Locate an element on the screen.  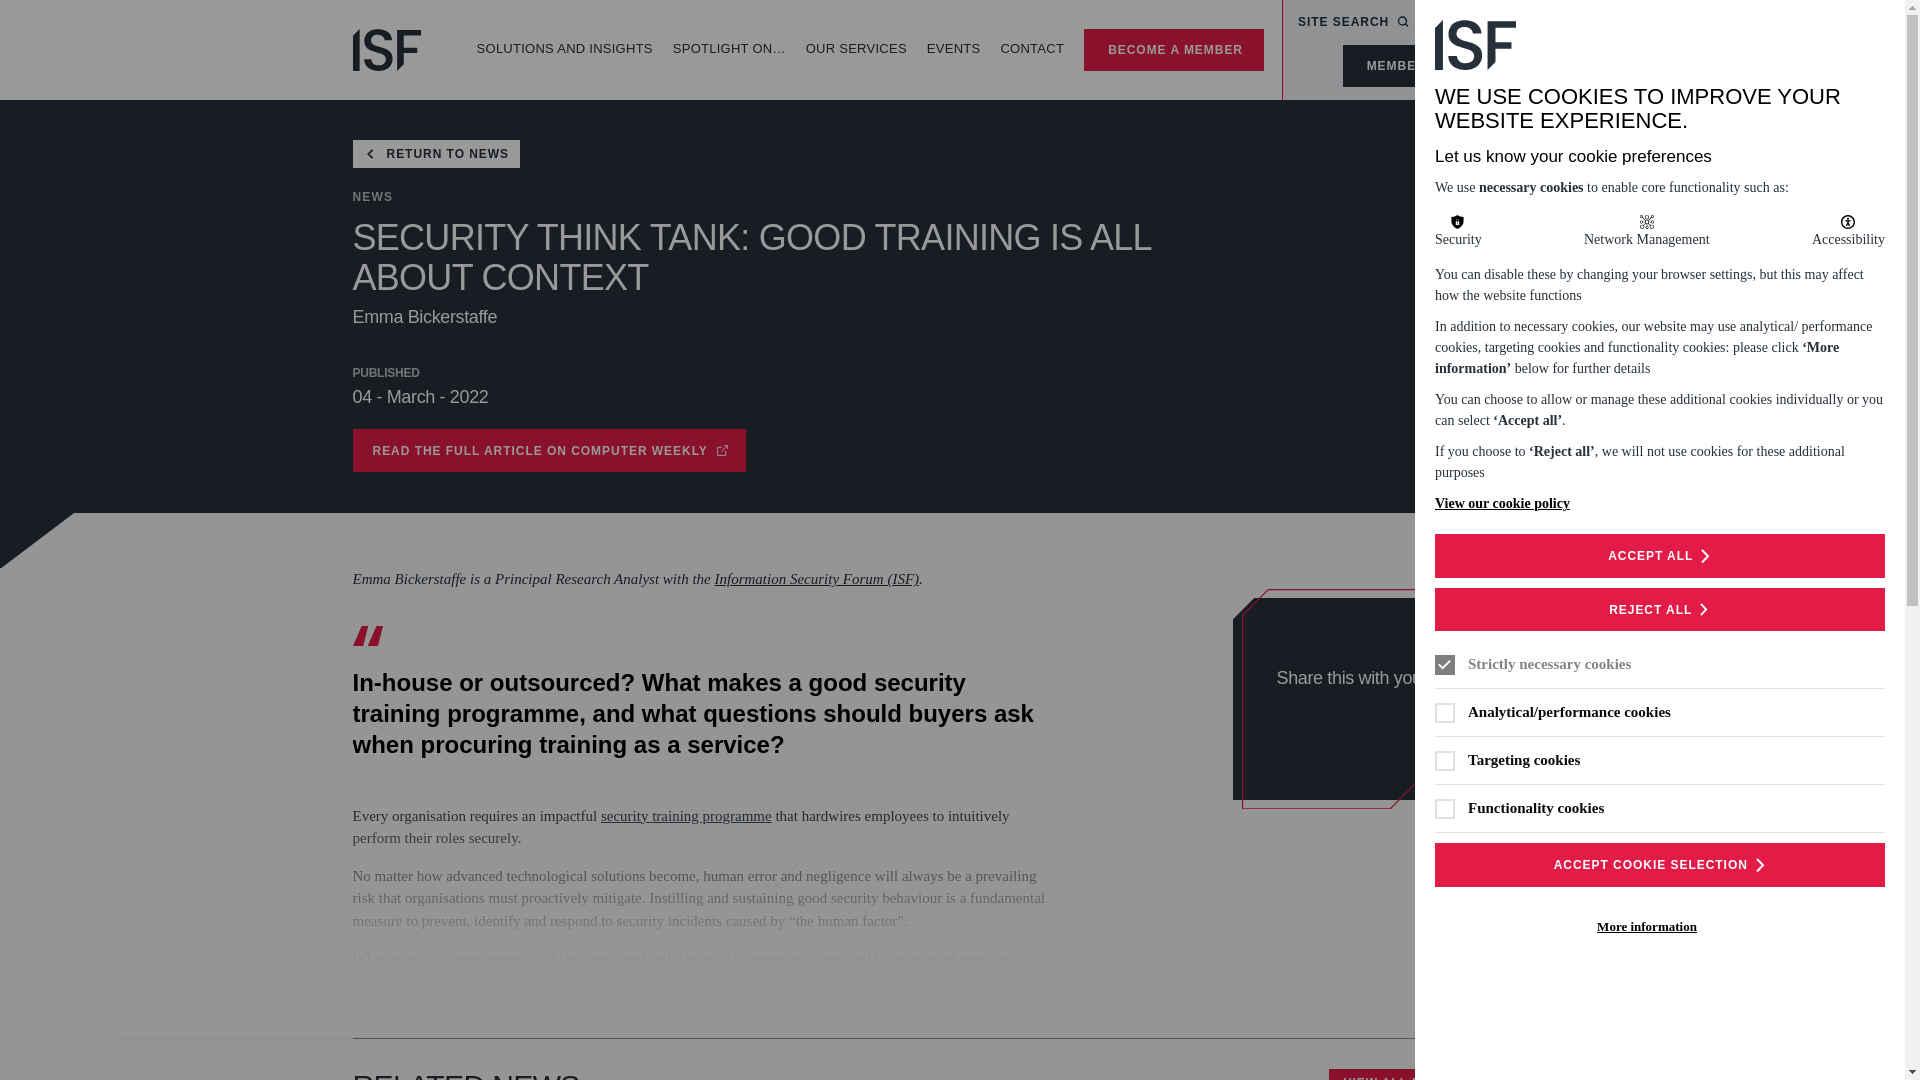
SOLUTIONS AND INSIGHTS is located at coordinates (564, 50).